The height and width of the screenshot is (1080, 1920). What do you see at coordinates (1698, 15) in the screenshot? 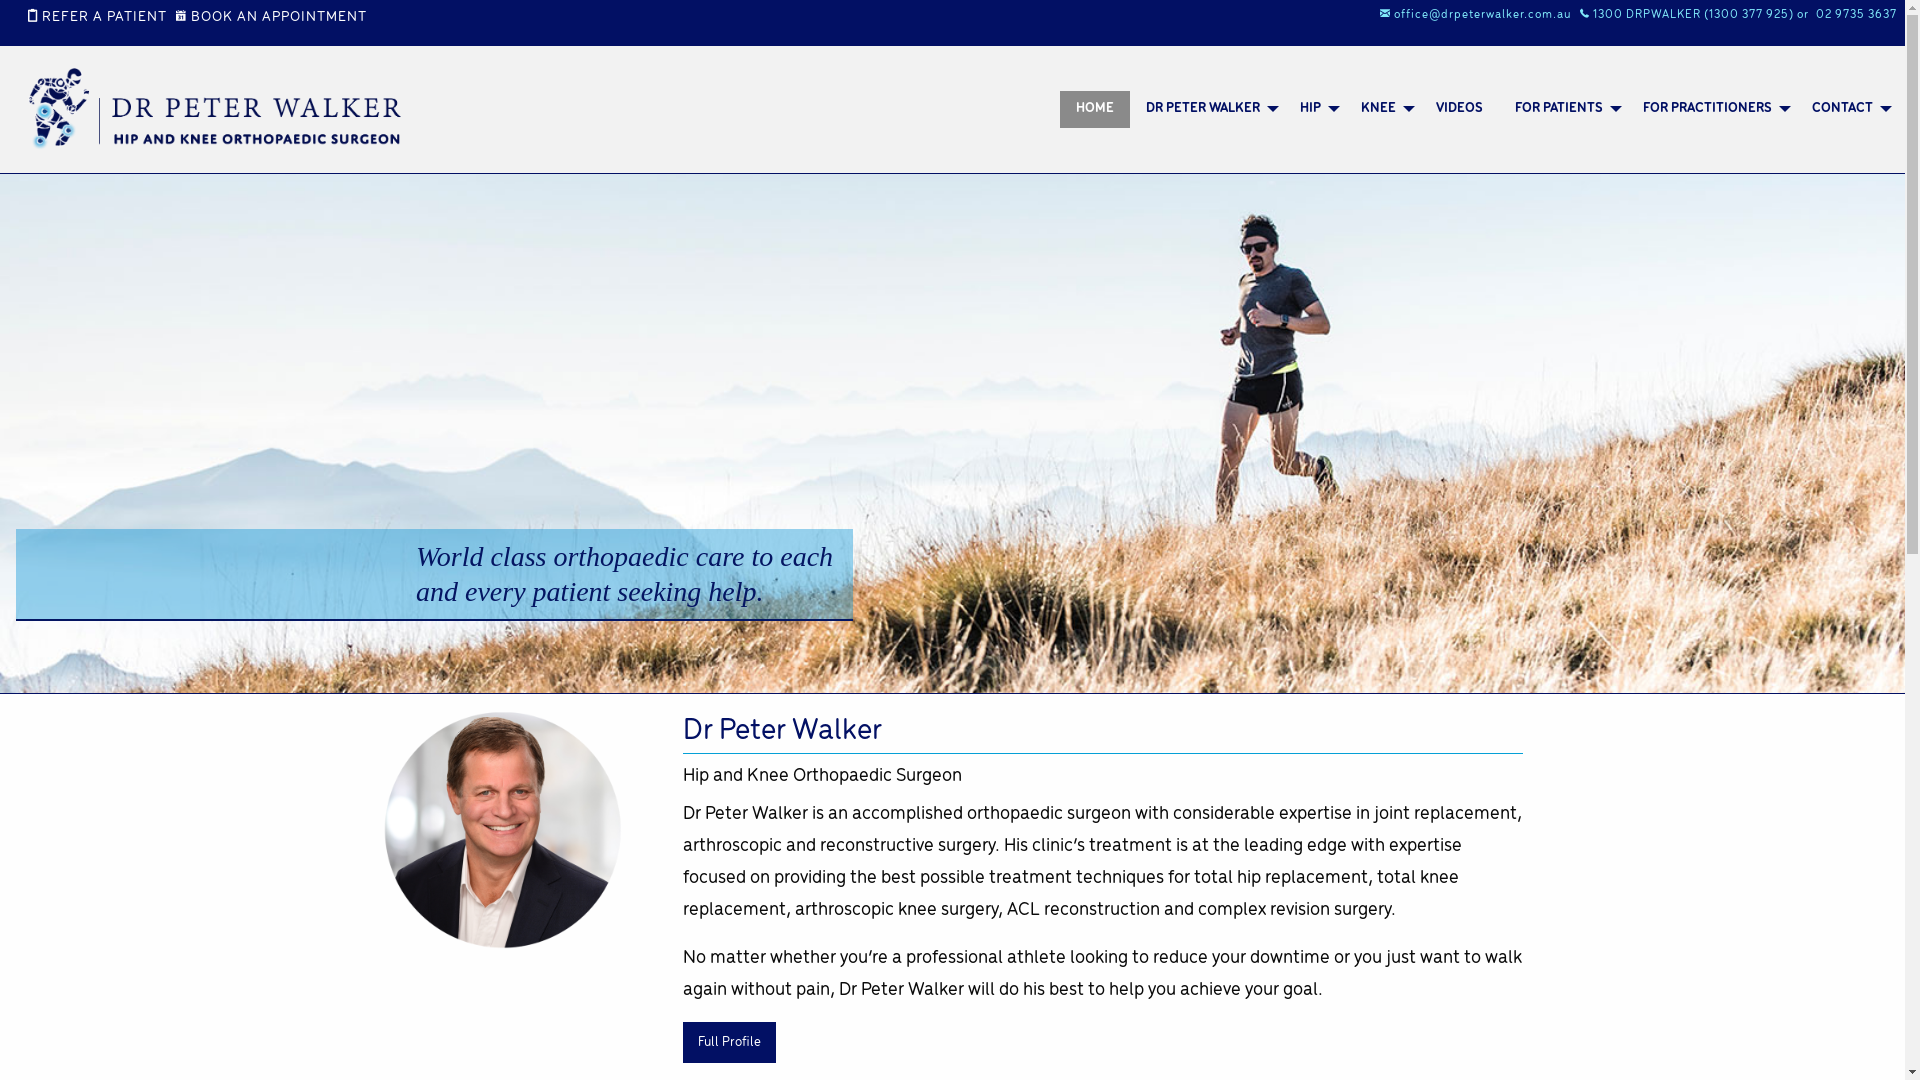
I see `1300 DRPWALKER (1300 377 925) or` at bounding box center [1698, 15].